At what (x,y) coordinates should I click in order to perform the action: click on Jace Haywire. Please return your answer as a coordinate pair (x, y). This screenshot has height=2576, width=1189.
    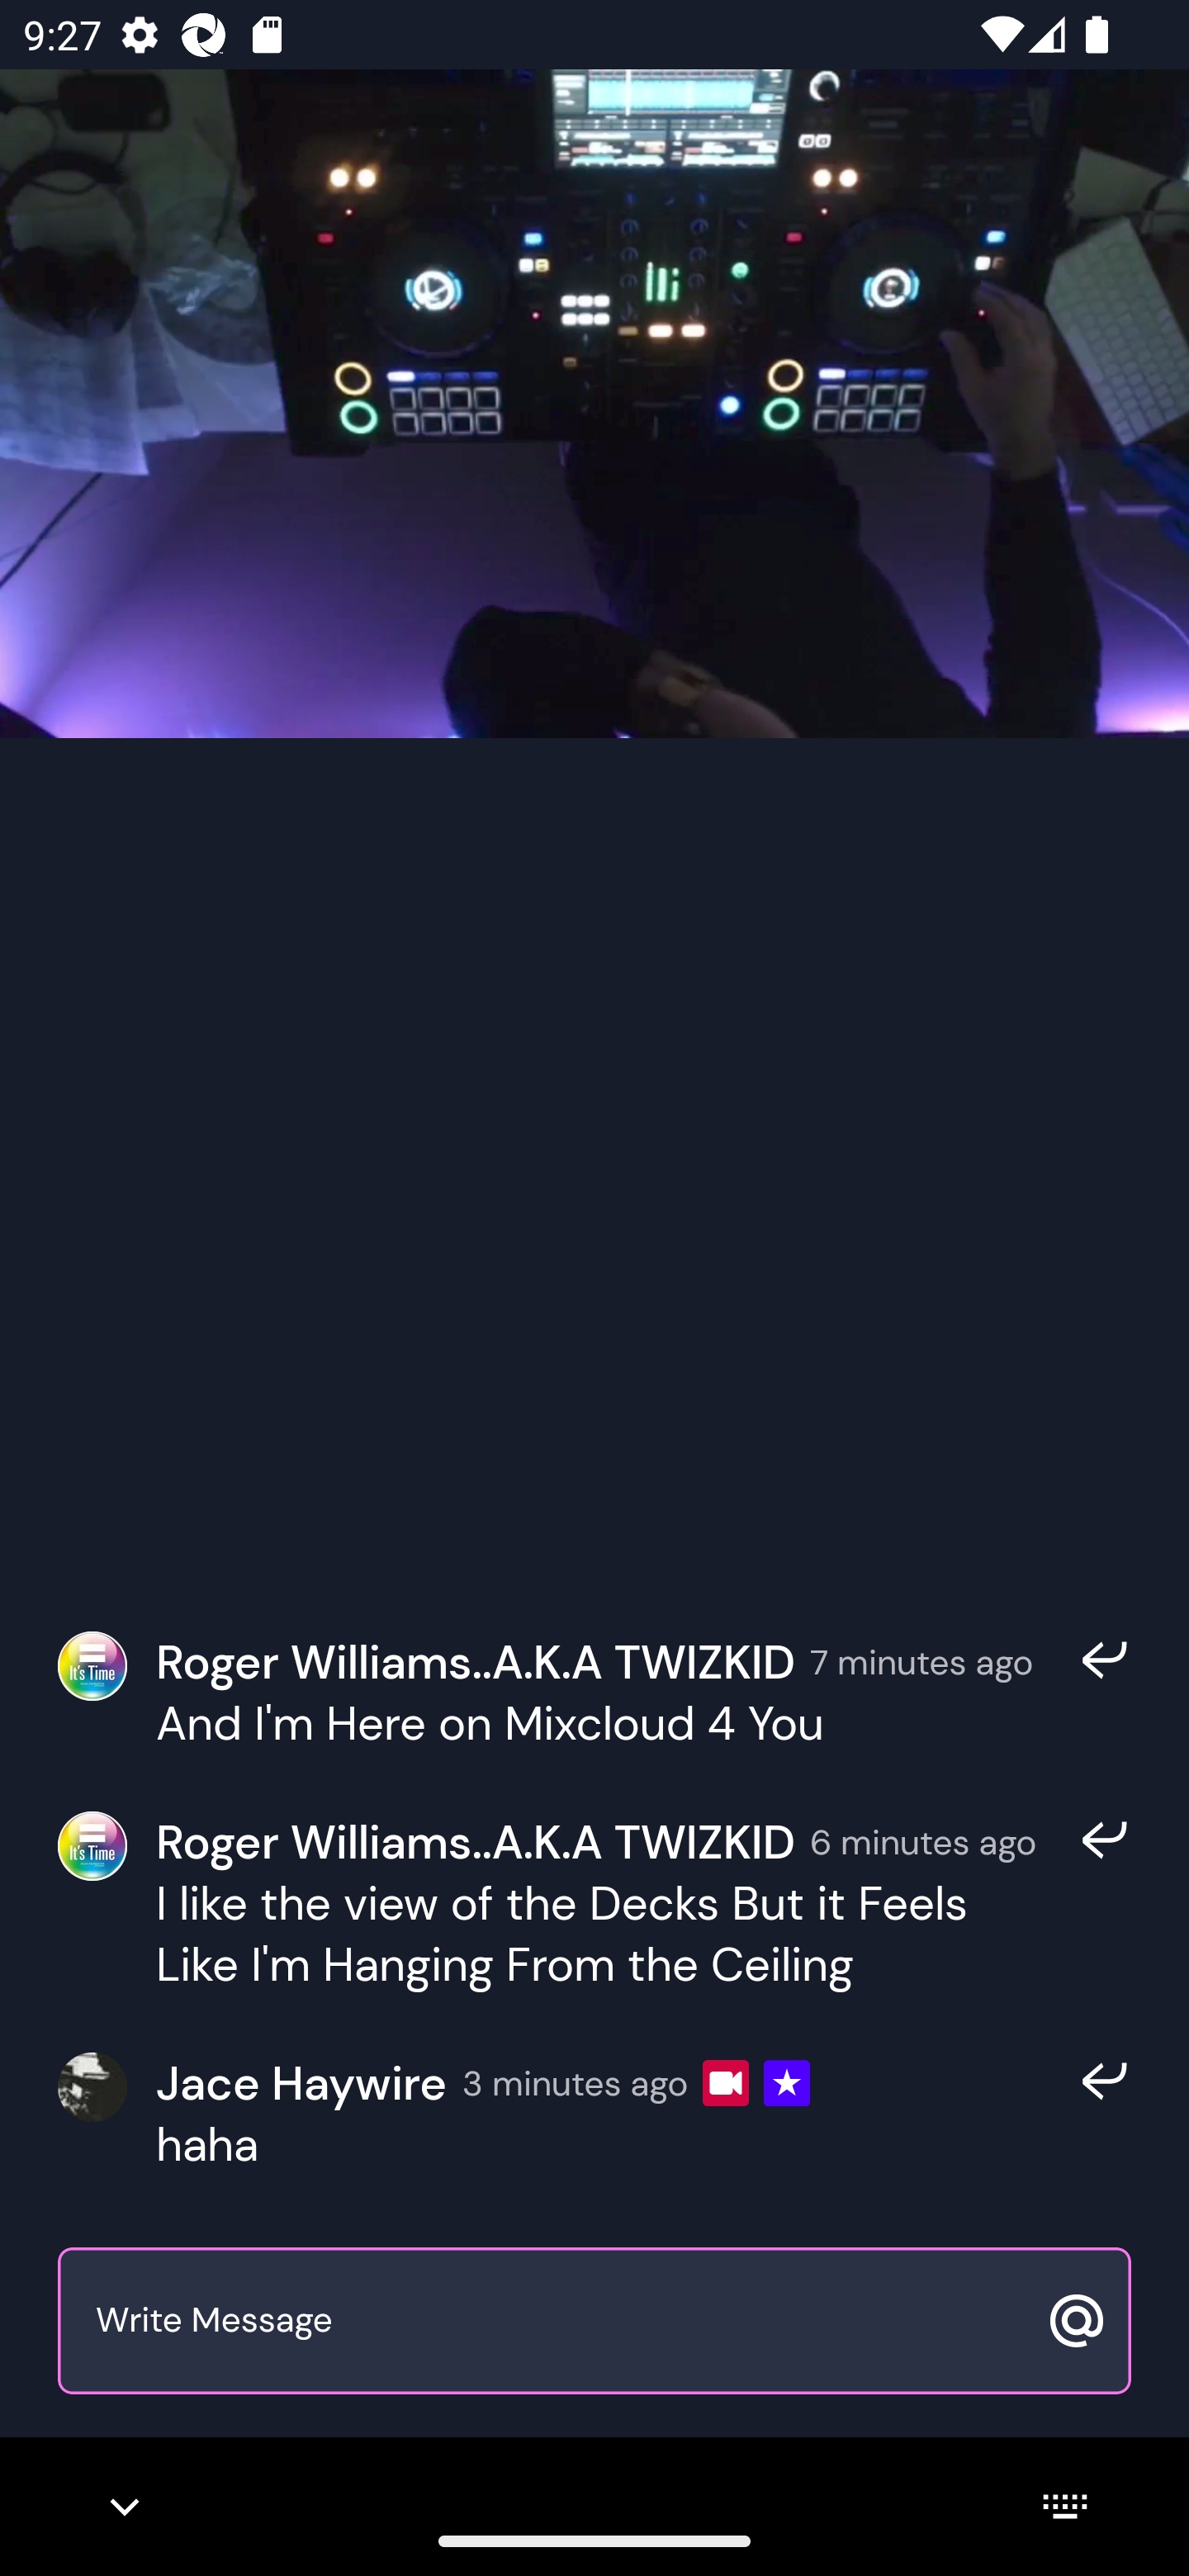
    Looking at the image, I should click on (301, 2084).